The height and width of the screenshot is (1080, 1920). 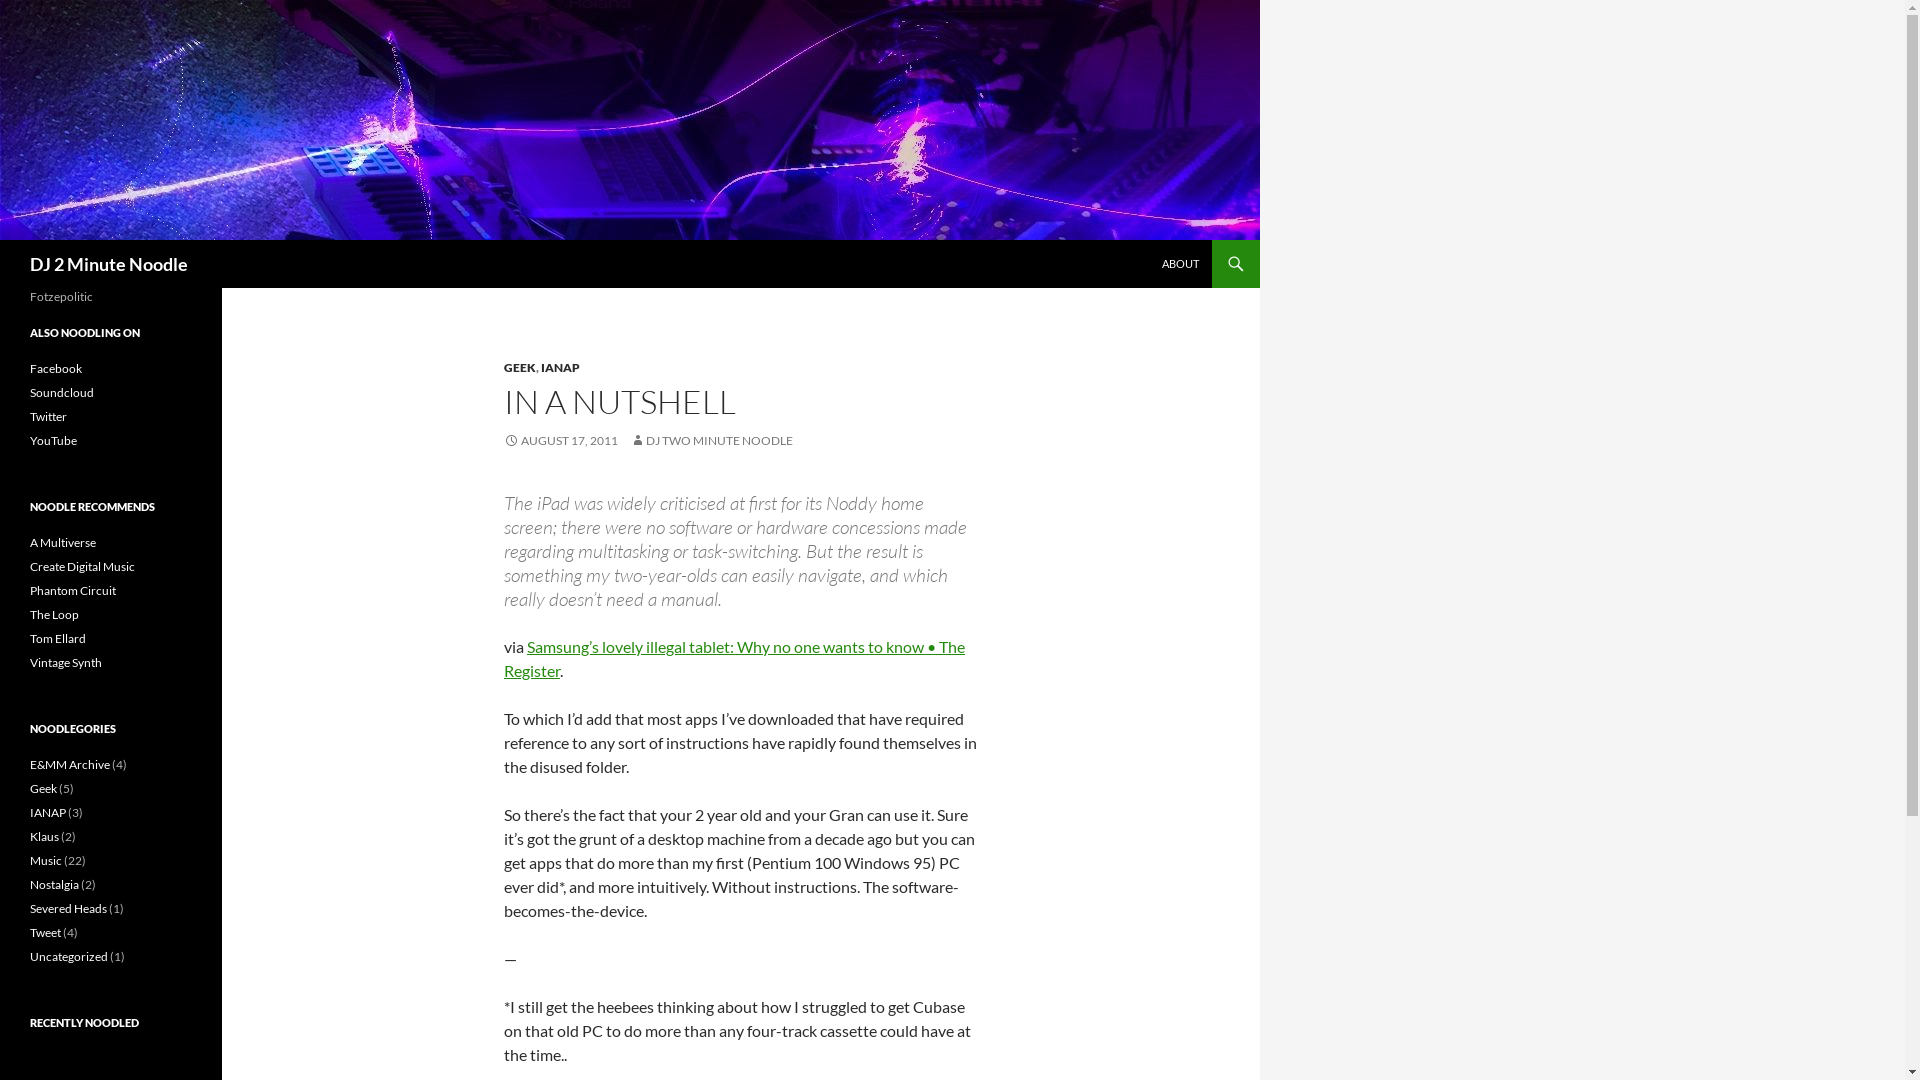 What do you see at coordinates (54, 614) in the screenshot?
I see `The Loop` at bounding box center [54, 614].